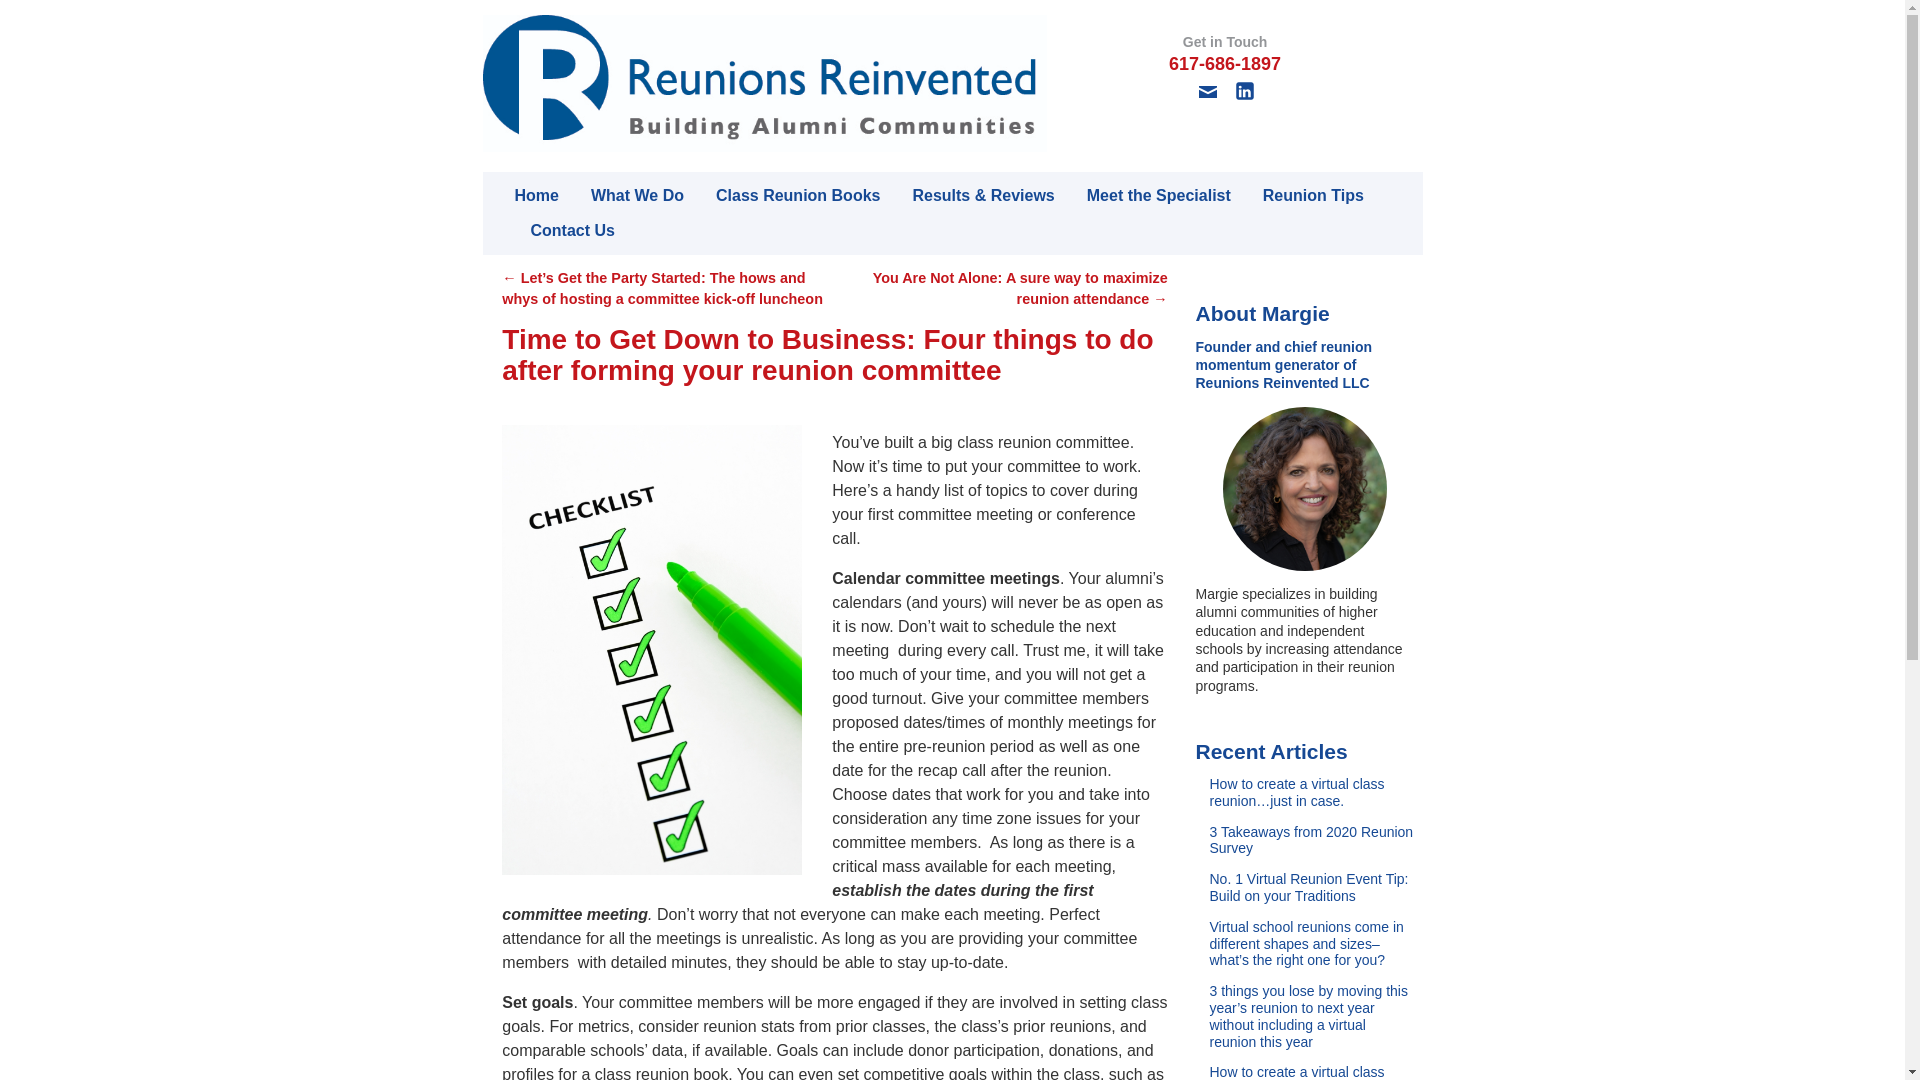  I want to click on No. 1 Virtual Reunion Event Tip: Build on your Traditions, so click(1312, 894).